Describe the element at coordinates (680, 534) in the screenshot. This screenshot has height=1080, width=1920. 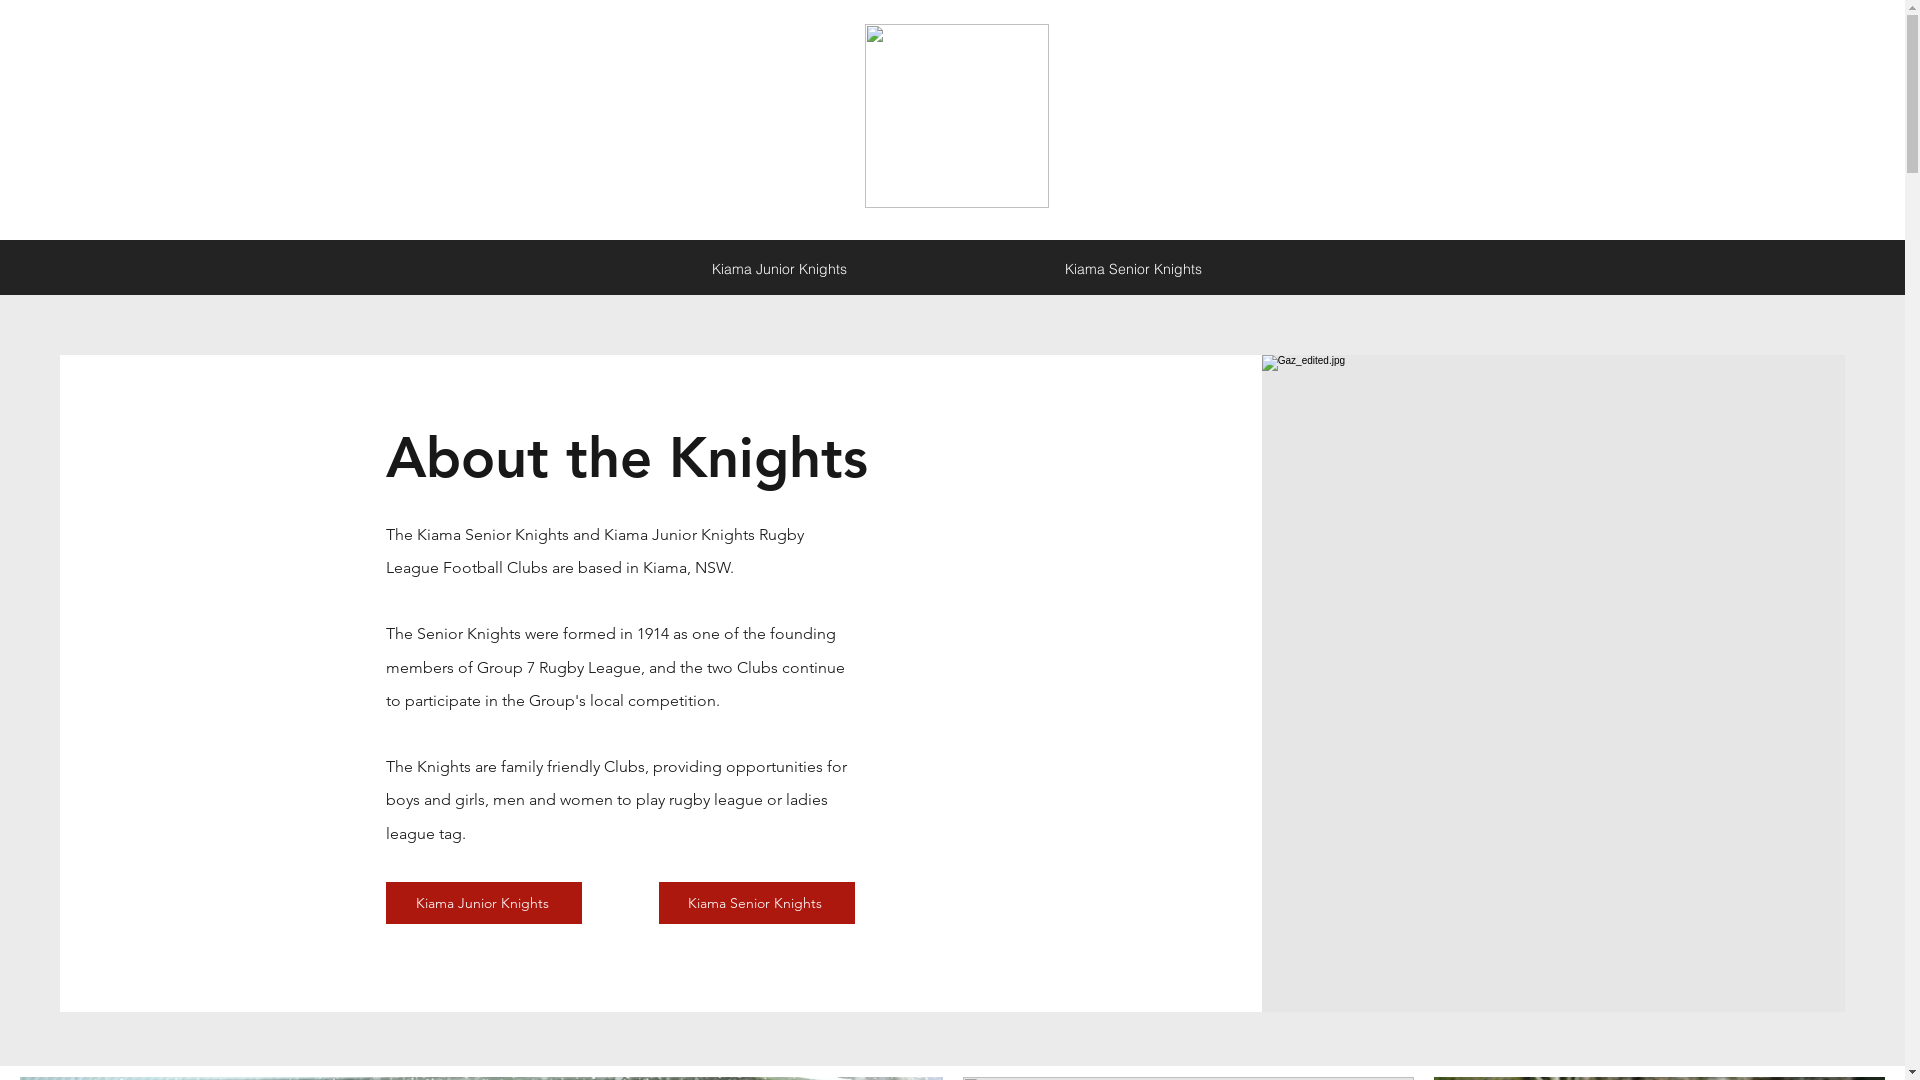
I see `Kiama Junior Knights` at that location.